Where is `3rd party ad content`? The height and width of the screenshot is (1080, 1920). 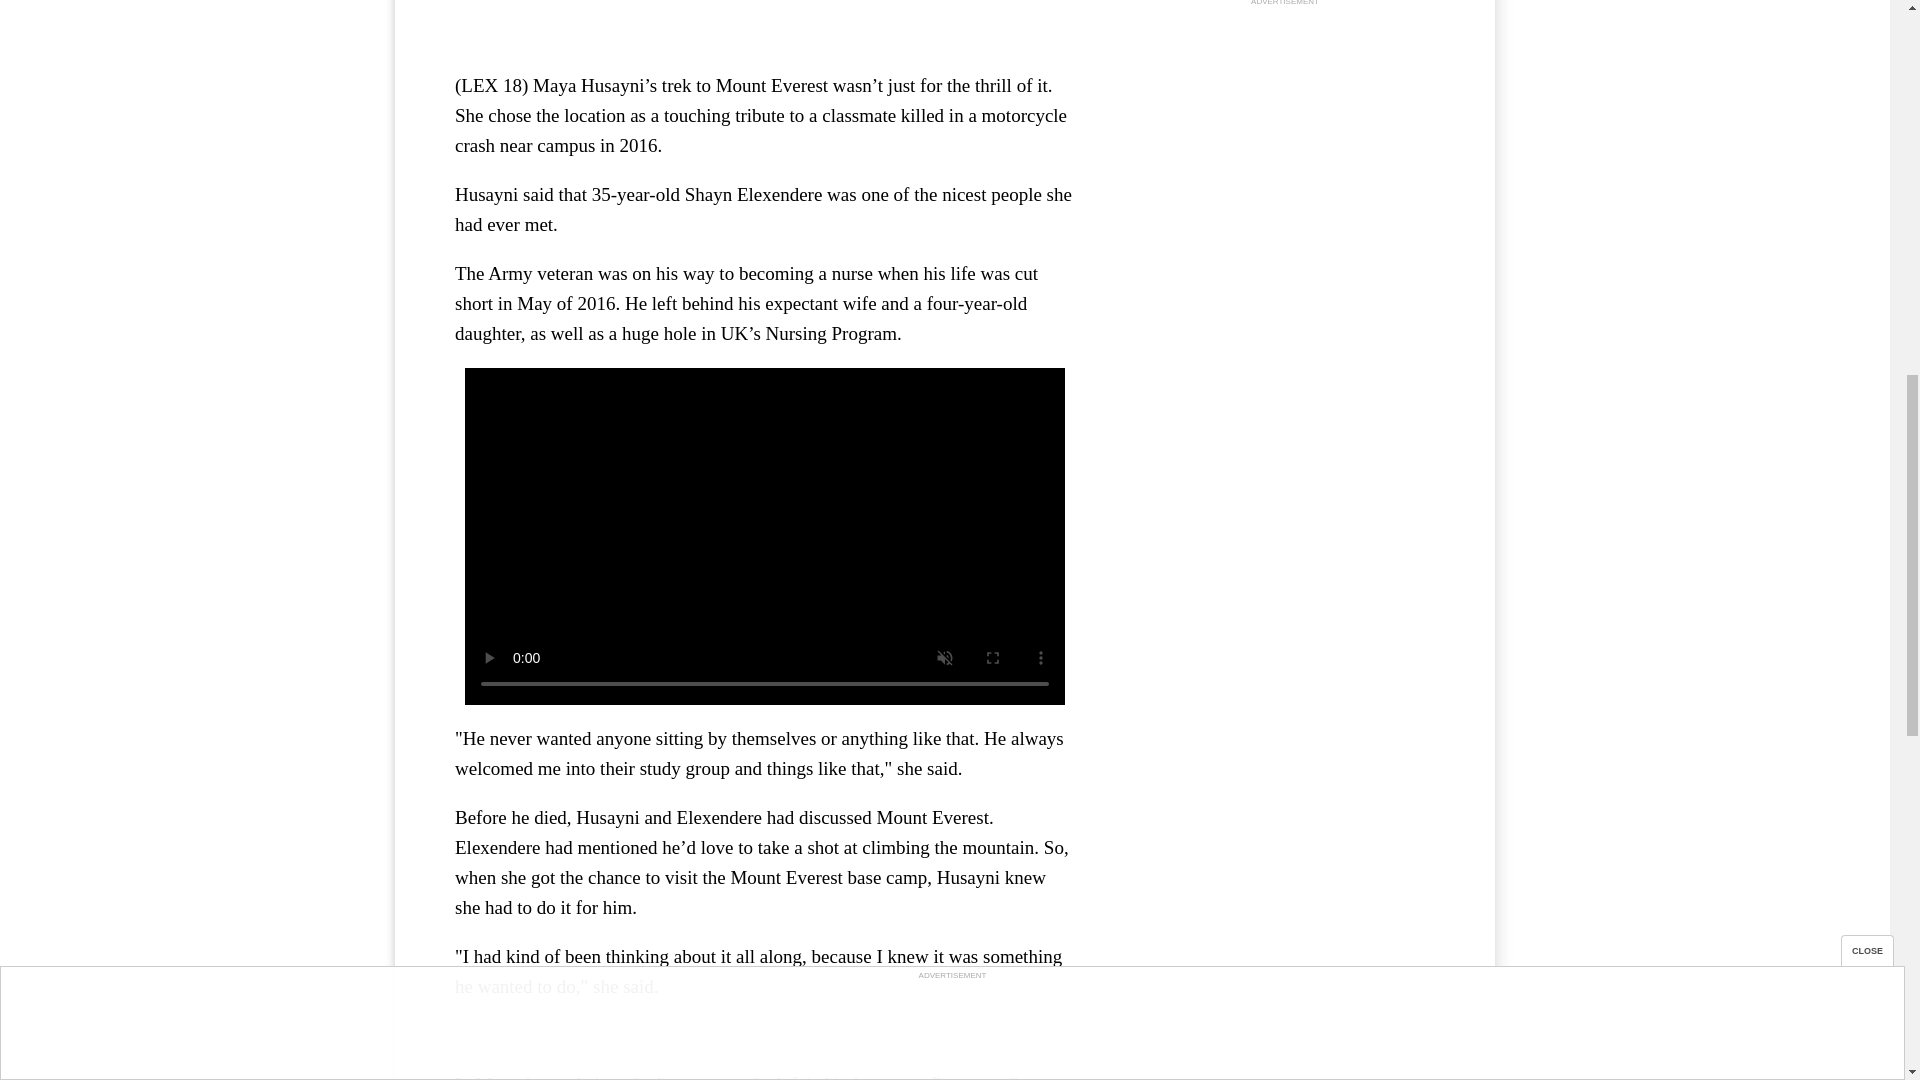 3rd party ad content is located at coordinates (1284, 136).